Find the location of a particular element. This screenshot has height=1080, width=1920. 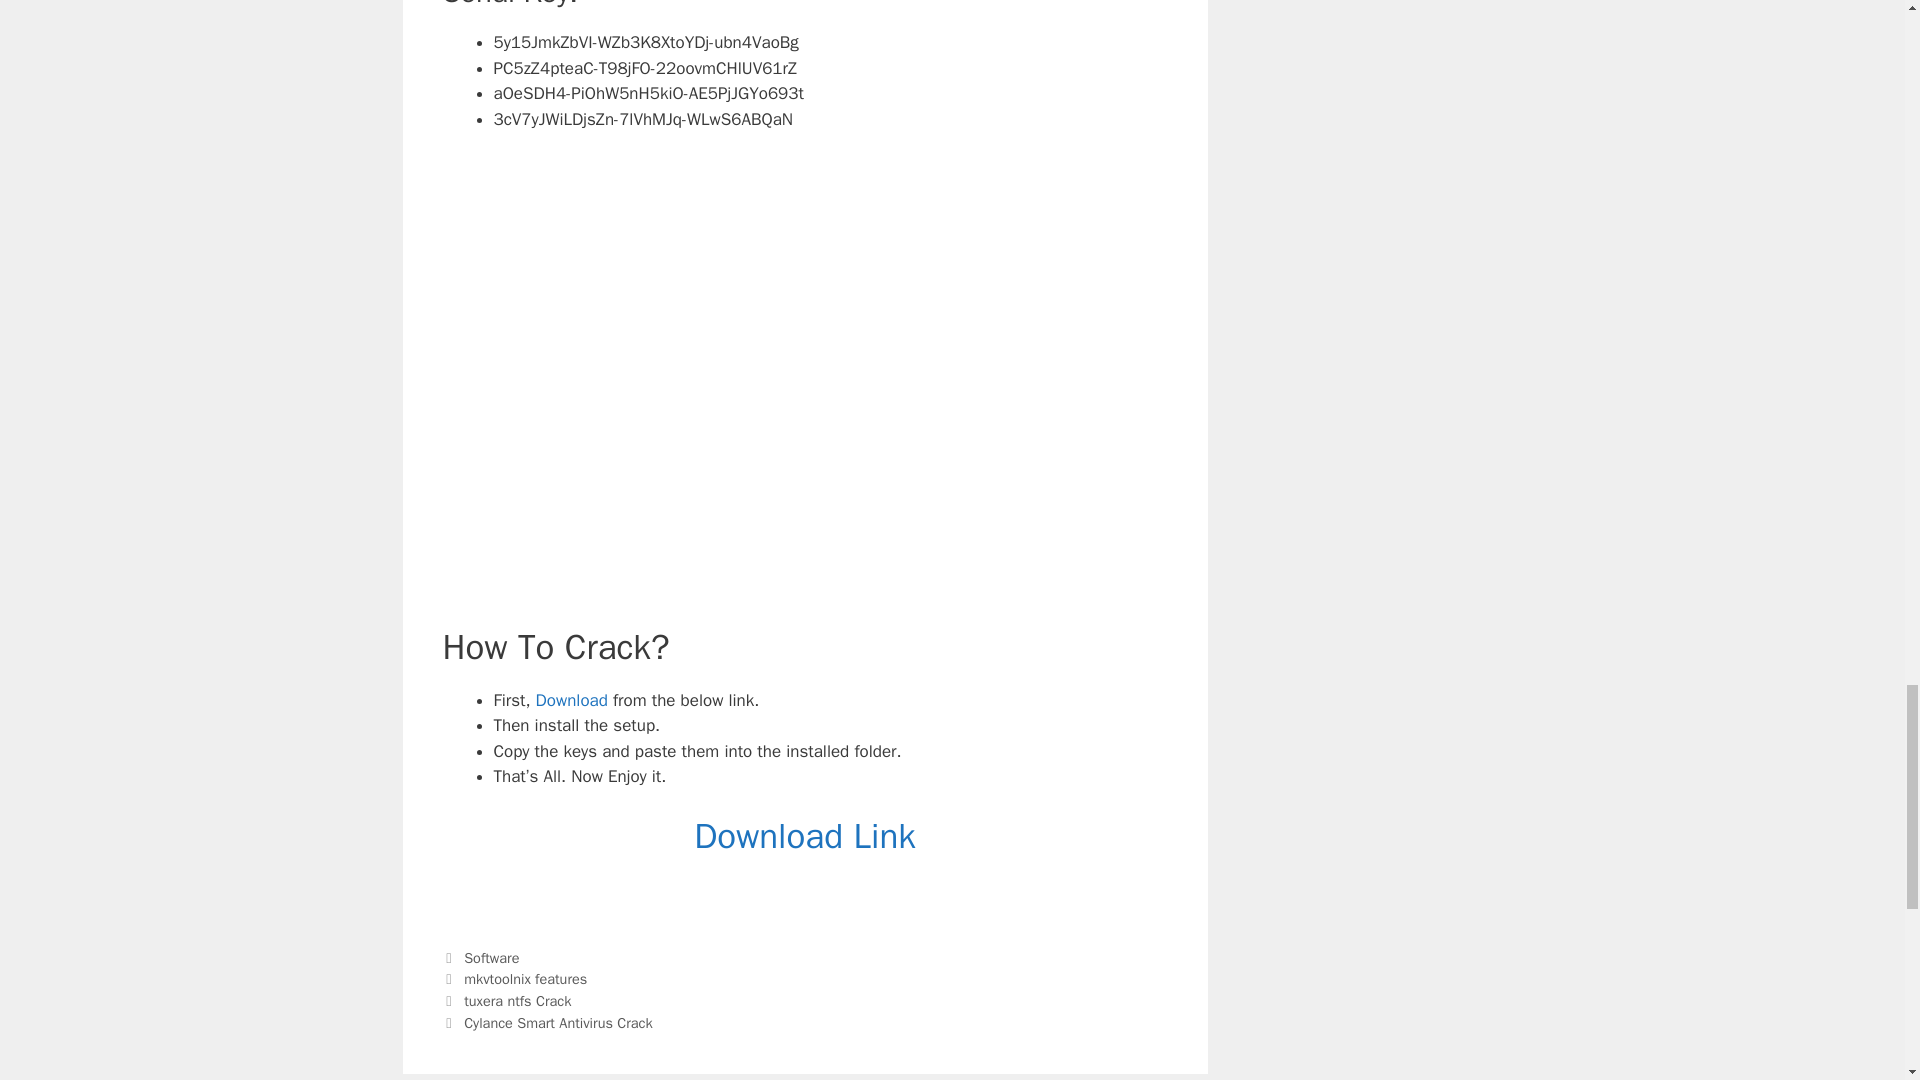

Software is located at coordinates (491, 958).